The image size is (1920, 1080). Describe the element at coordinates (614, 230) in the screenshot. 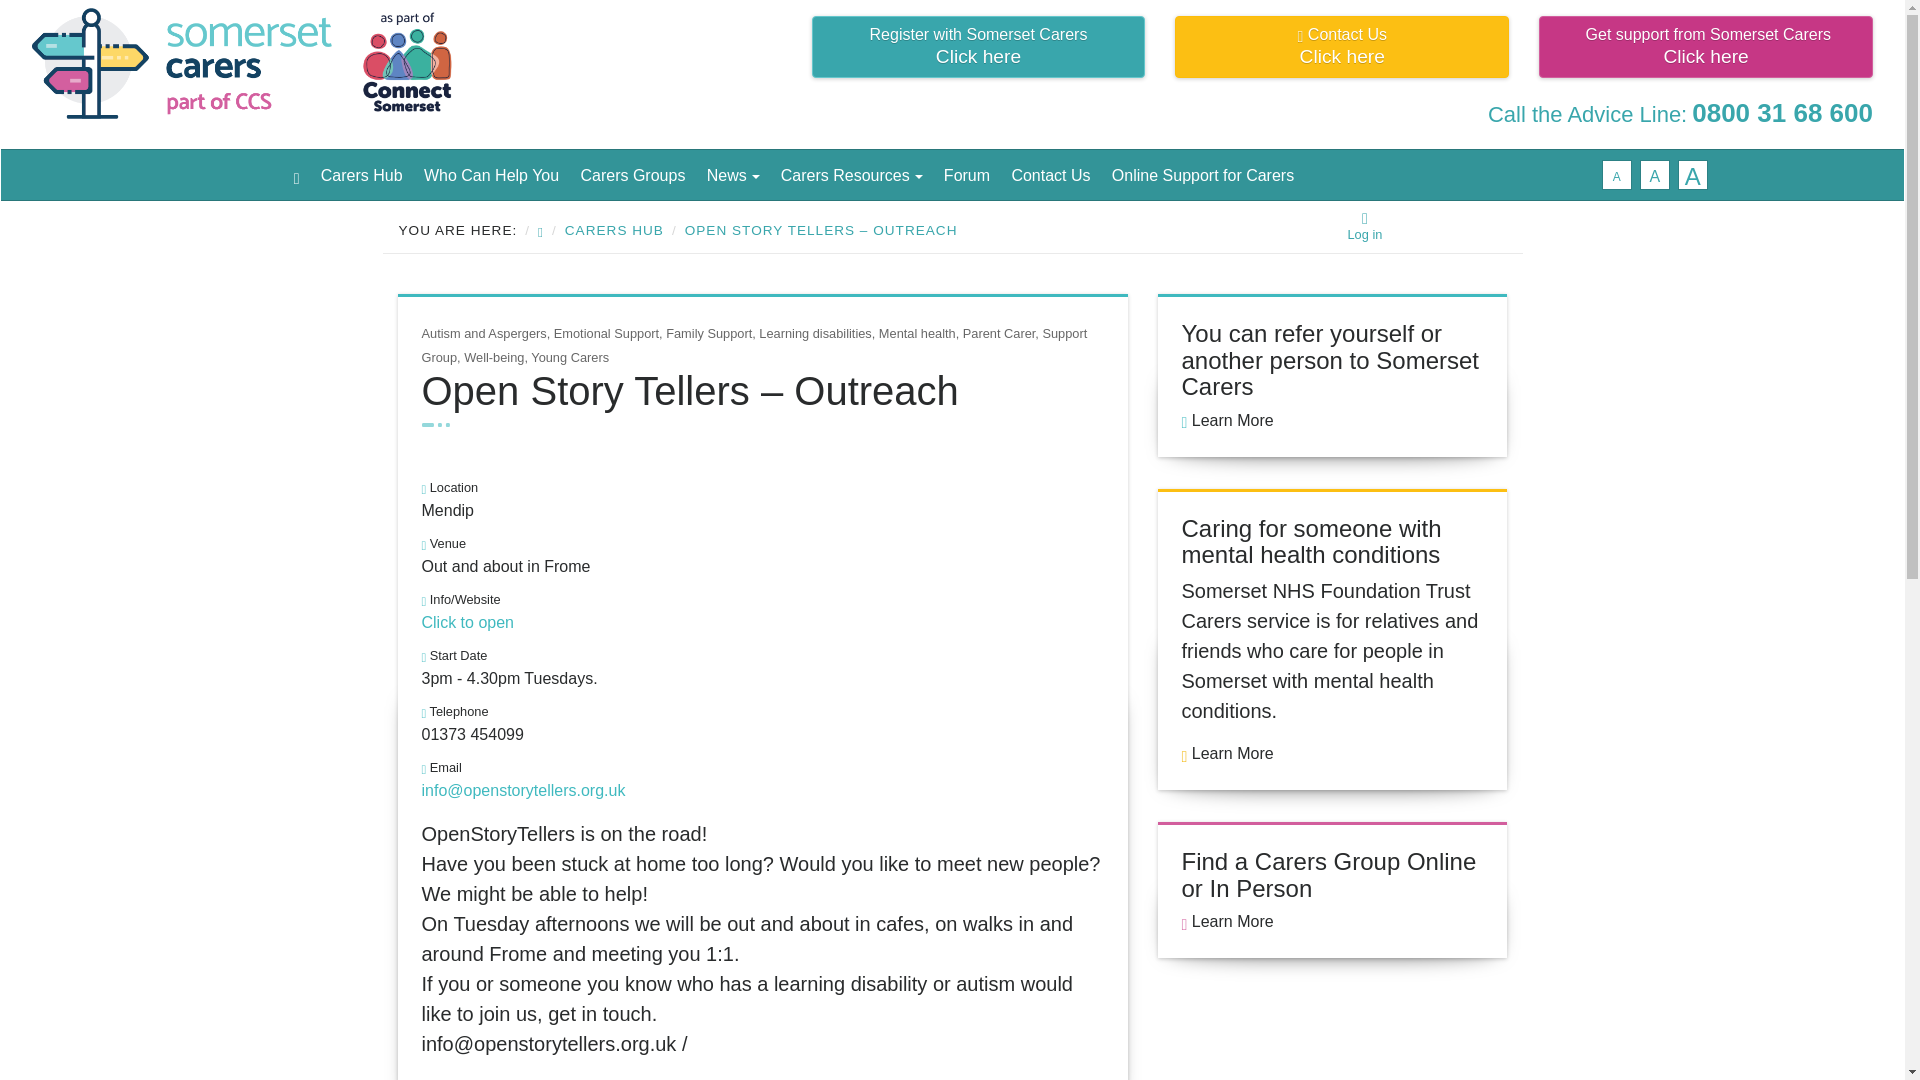

I see `CARERS HUB` at that location.